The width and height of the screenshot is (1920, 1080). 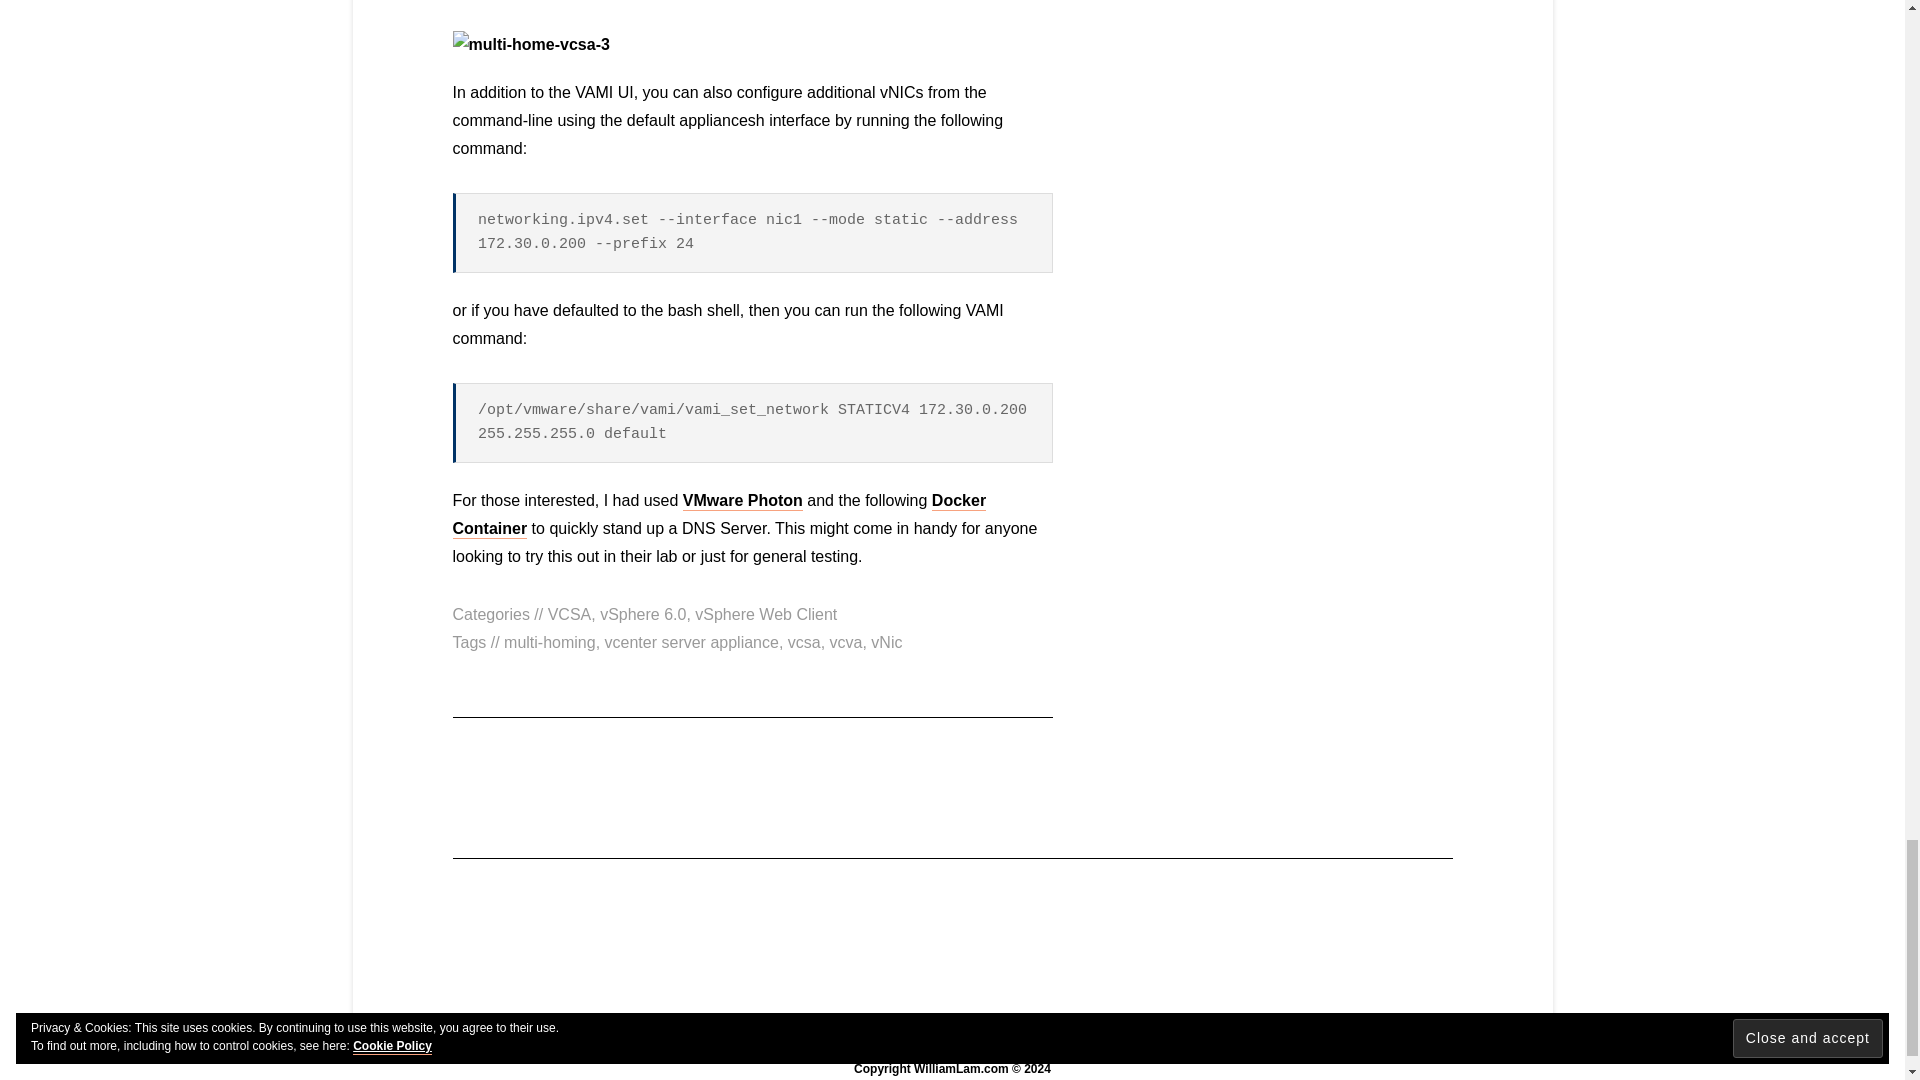 I want to click on vcva, so click(x=846, y=642).